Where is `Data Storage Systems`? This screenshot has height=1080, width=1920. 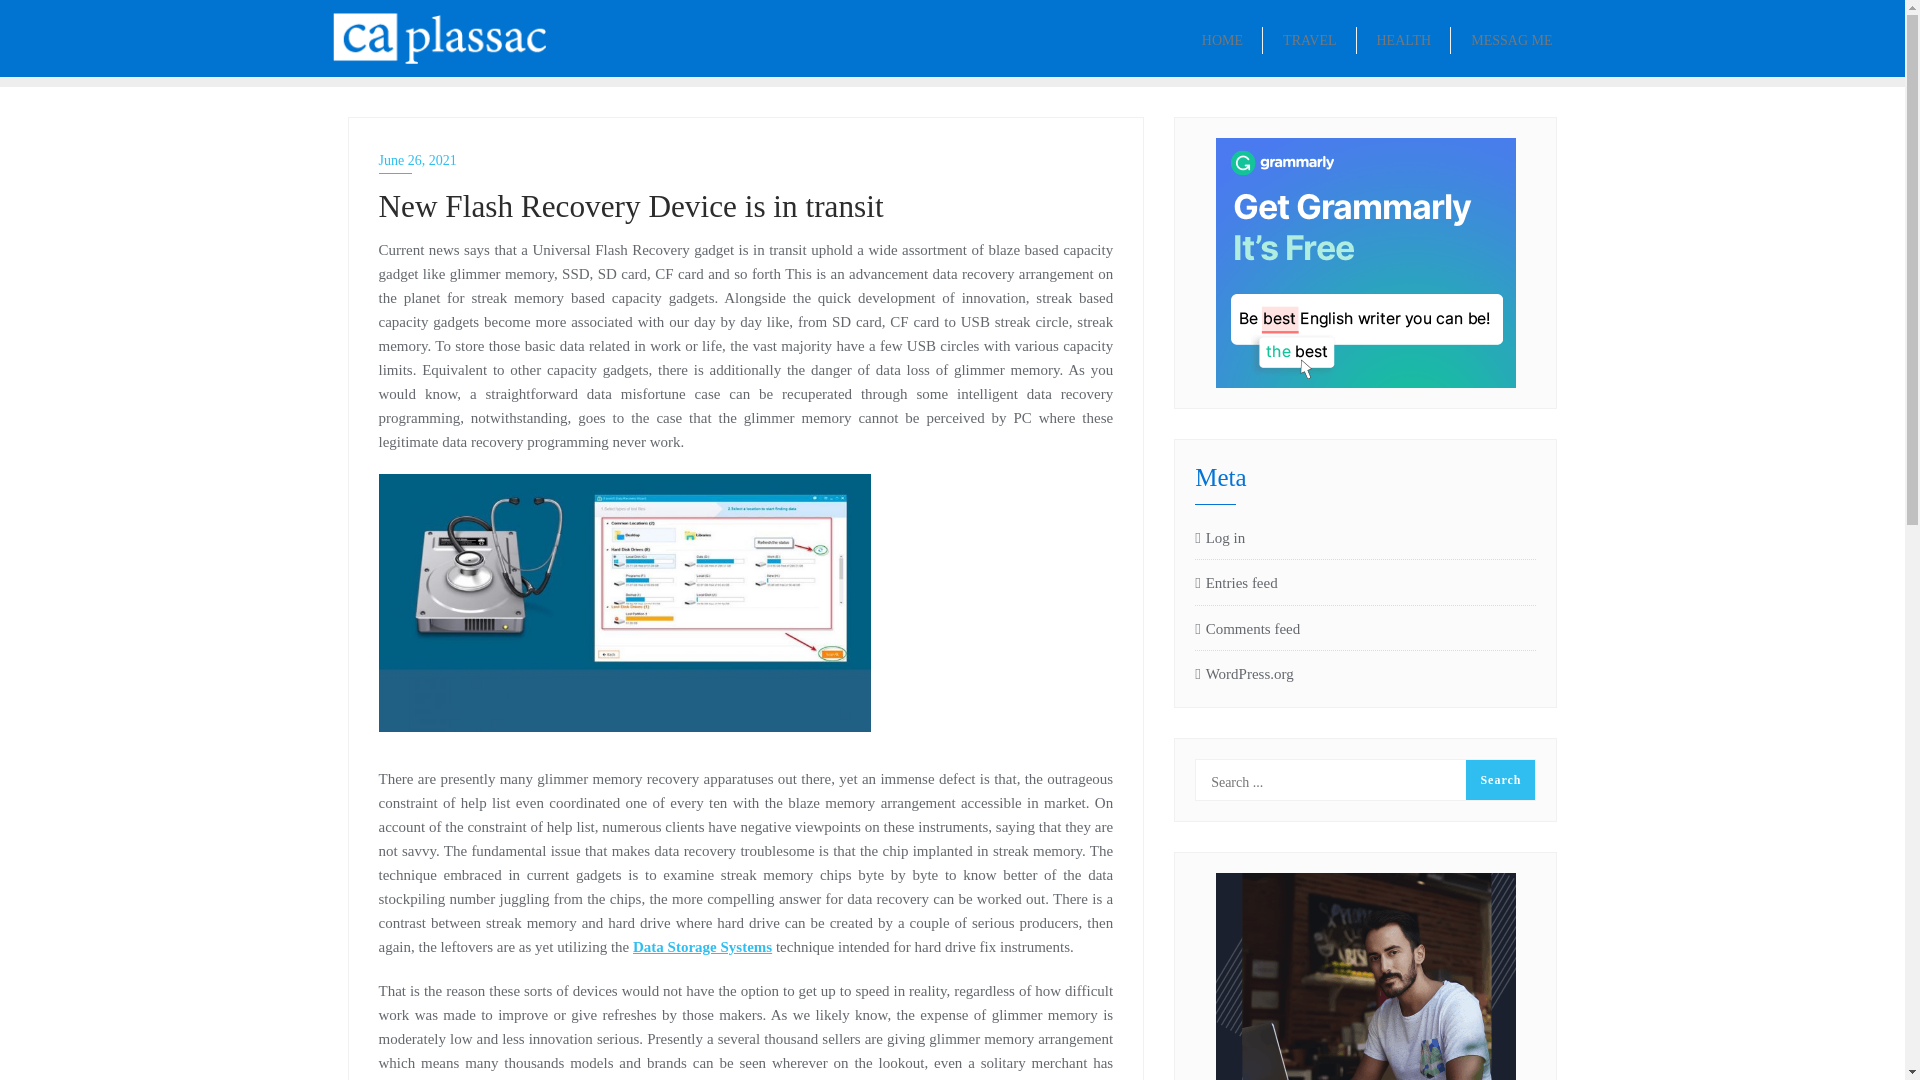 Data Storage Systems is located at coordinates (702, 946).